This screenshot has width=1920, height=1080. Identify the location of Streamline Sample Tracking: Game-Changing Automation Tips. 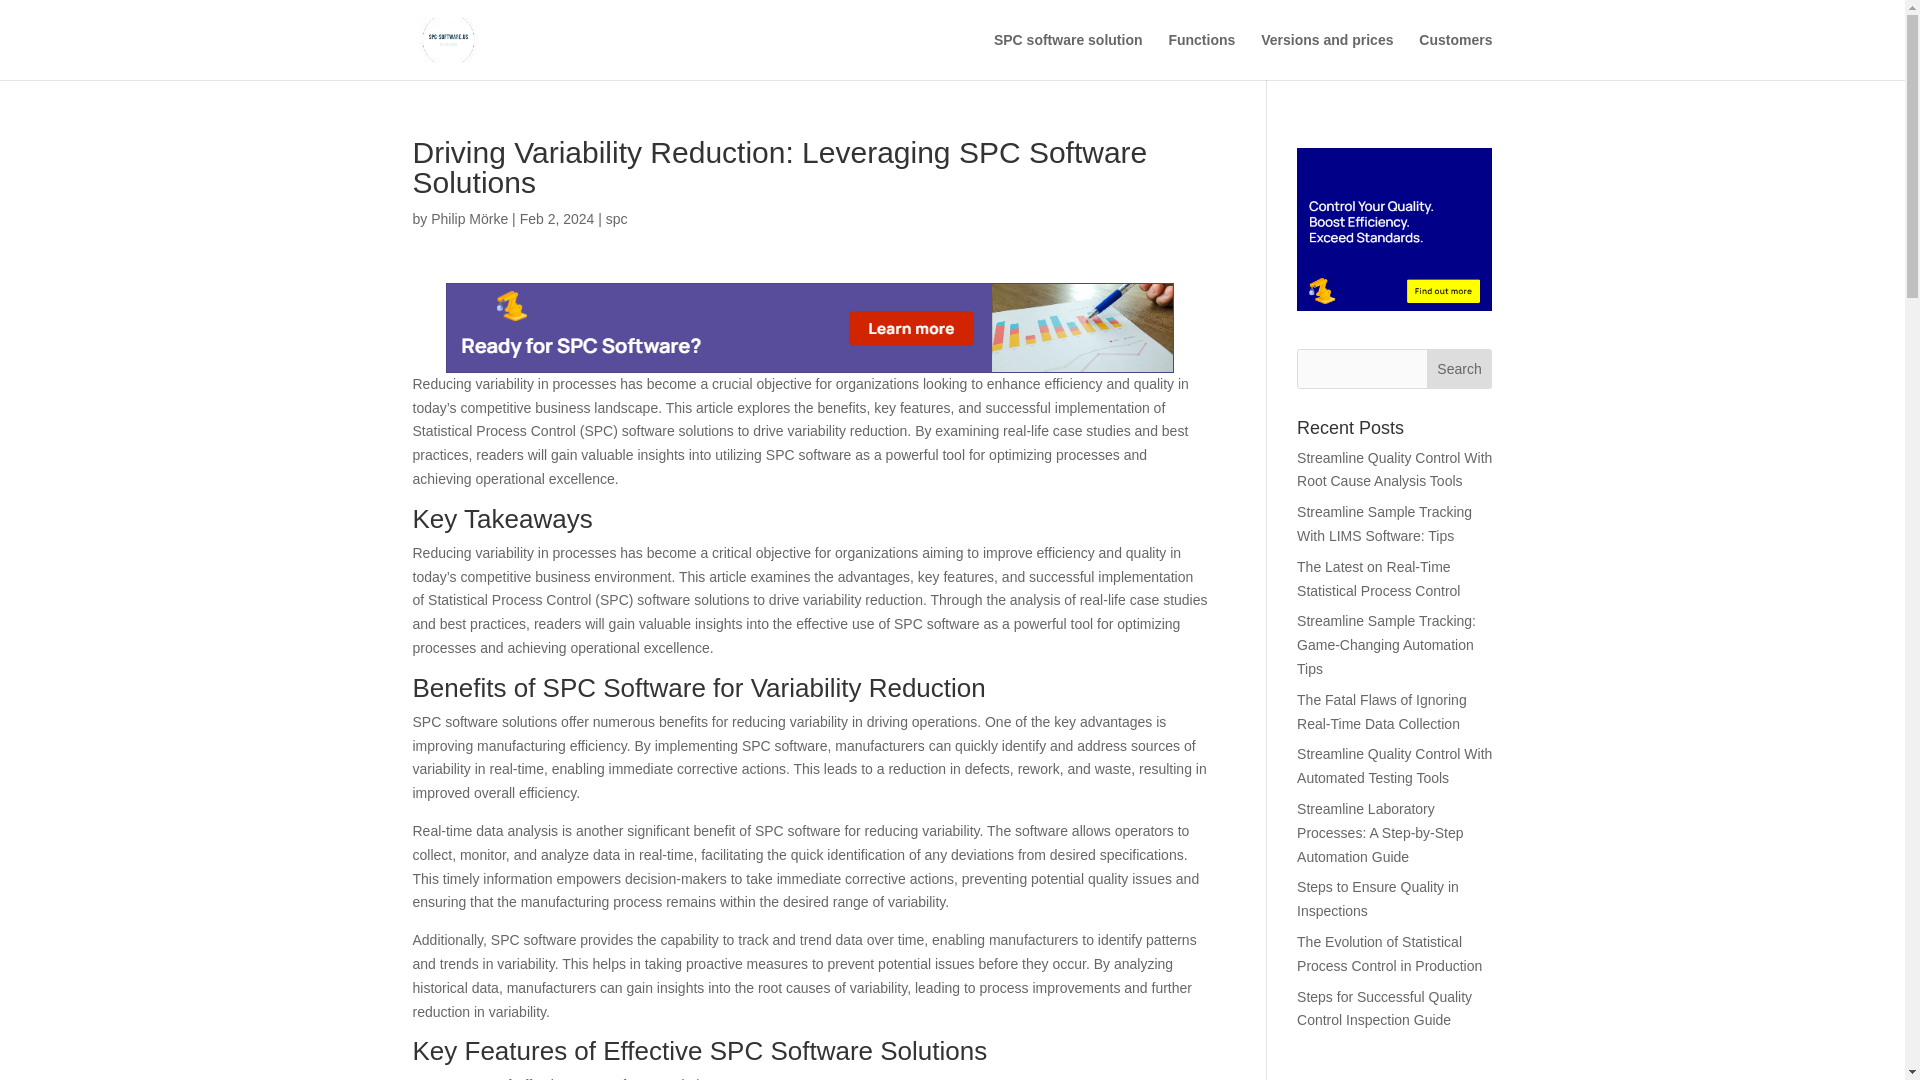
(1386, 645).